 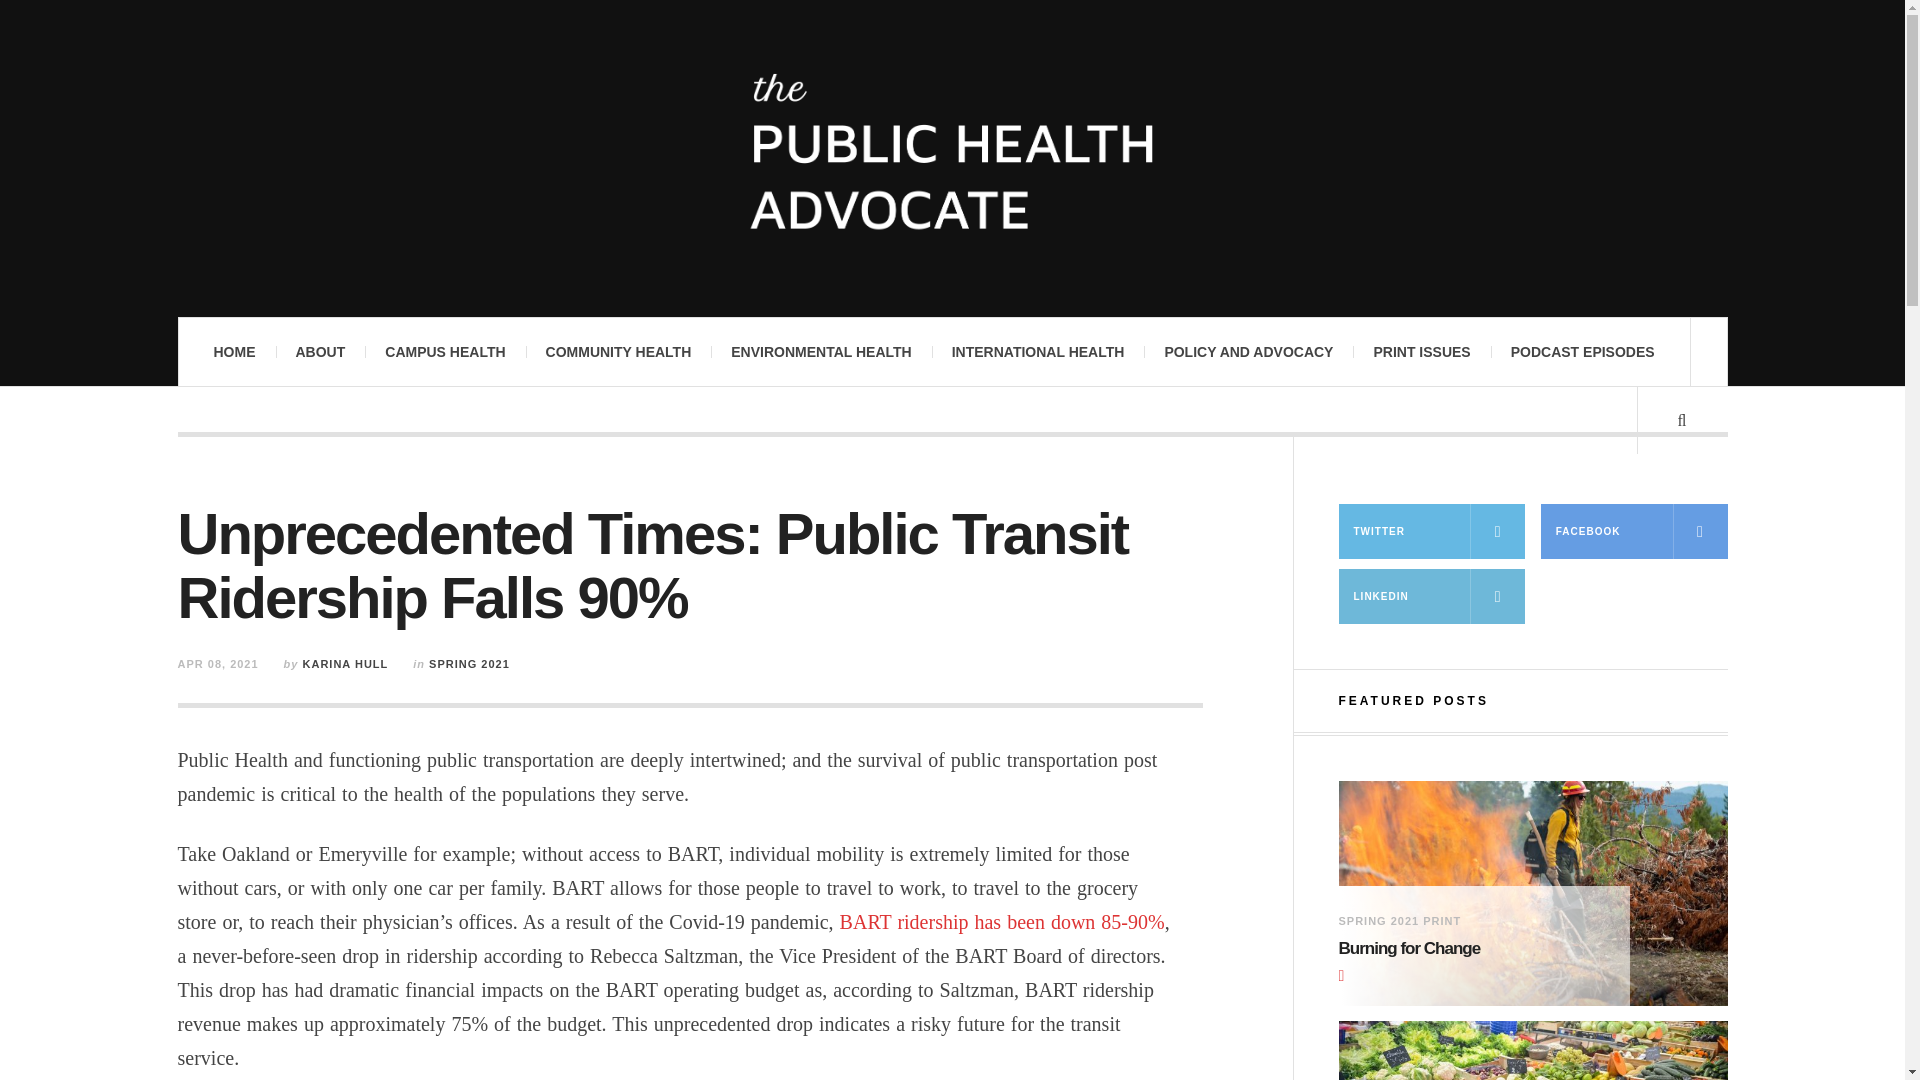 I want to click on COMMUNITY HEALTH, so click(x=619, y=351).